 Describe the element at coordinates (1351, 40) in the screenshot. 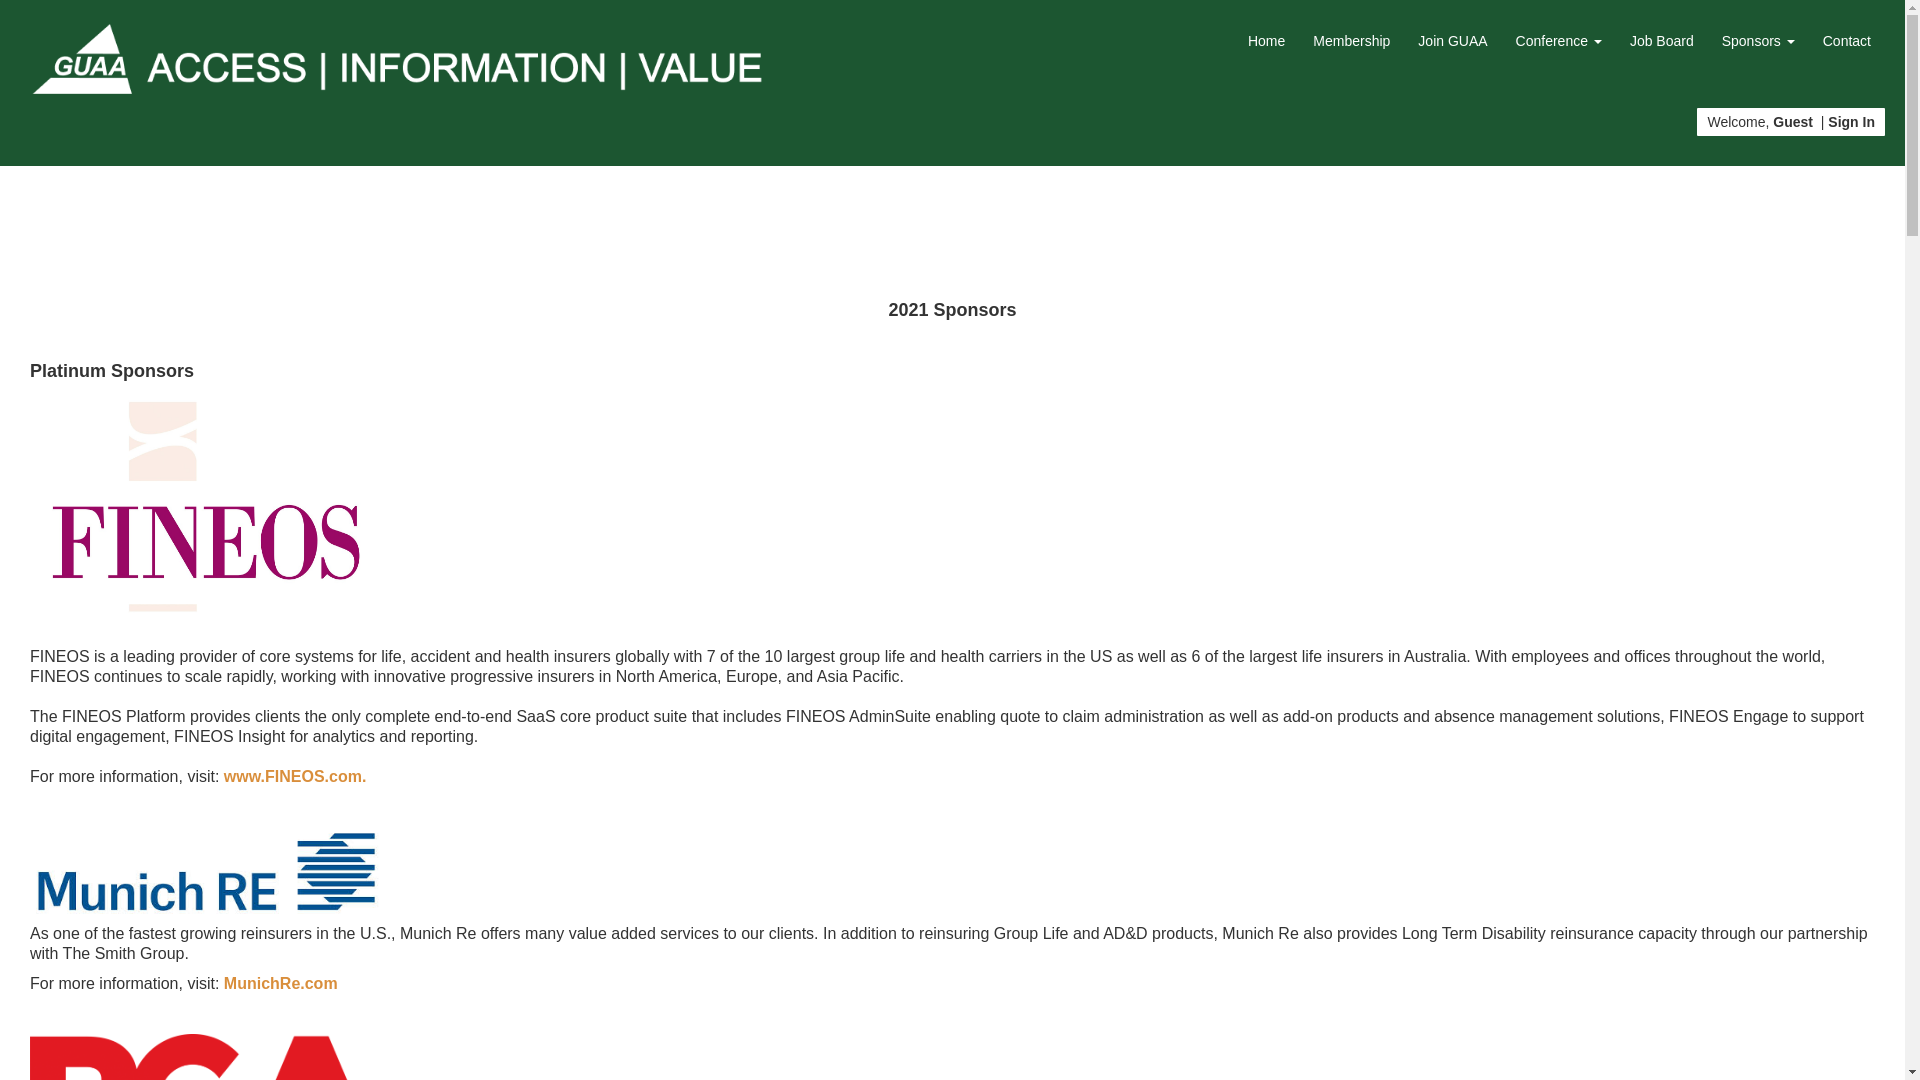

I see `Membership` at that location.